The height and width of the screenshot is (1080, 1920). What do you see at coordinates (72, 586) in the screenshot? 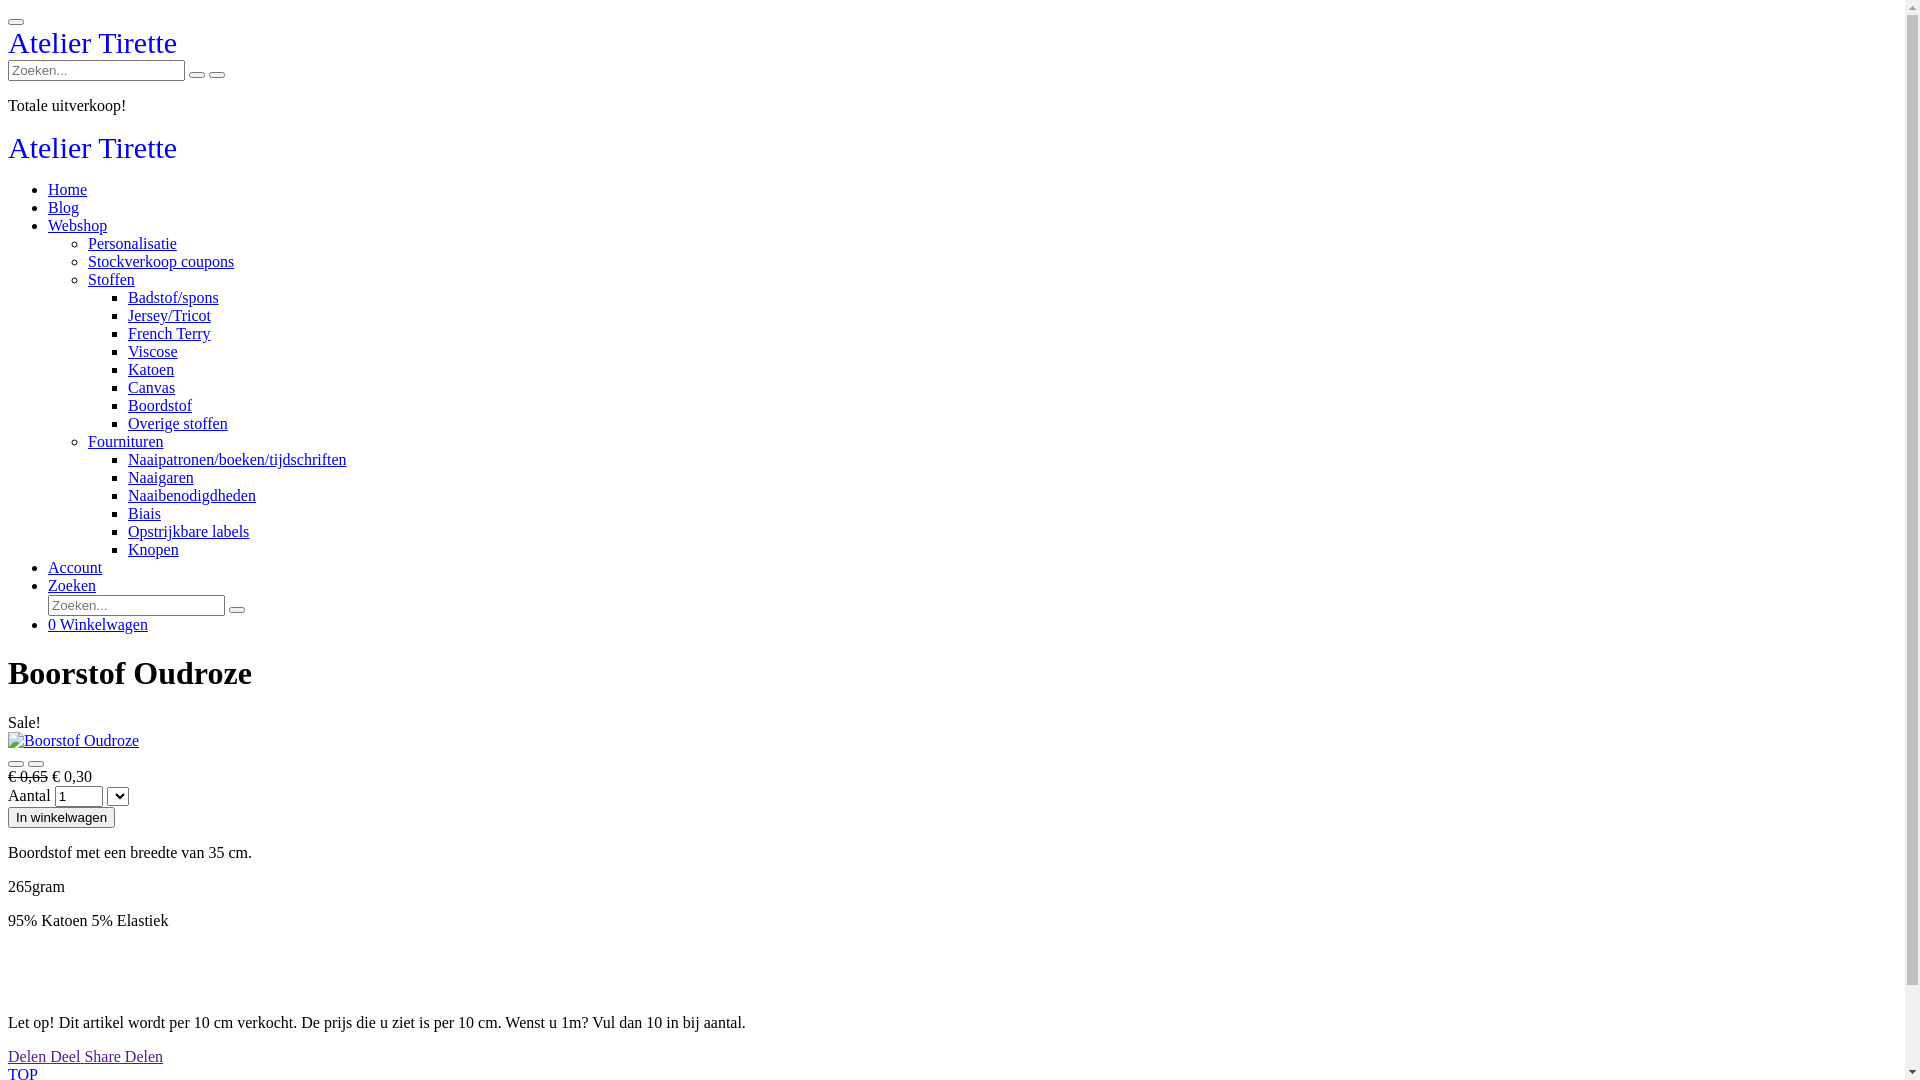
I see `Zoeken` at bounding box center [72, 586].